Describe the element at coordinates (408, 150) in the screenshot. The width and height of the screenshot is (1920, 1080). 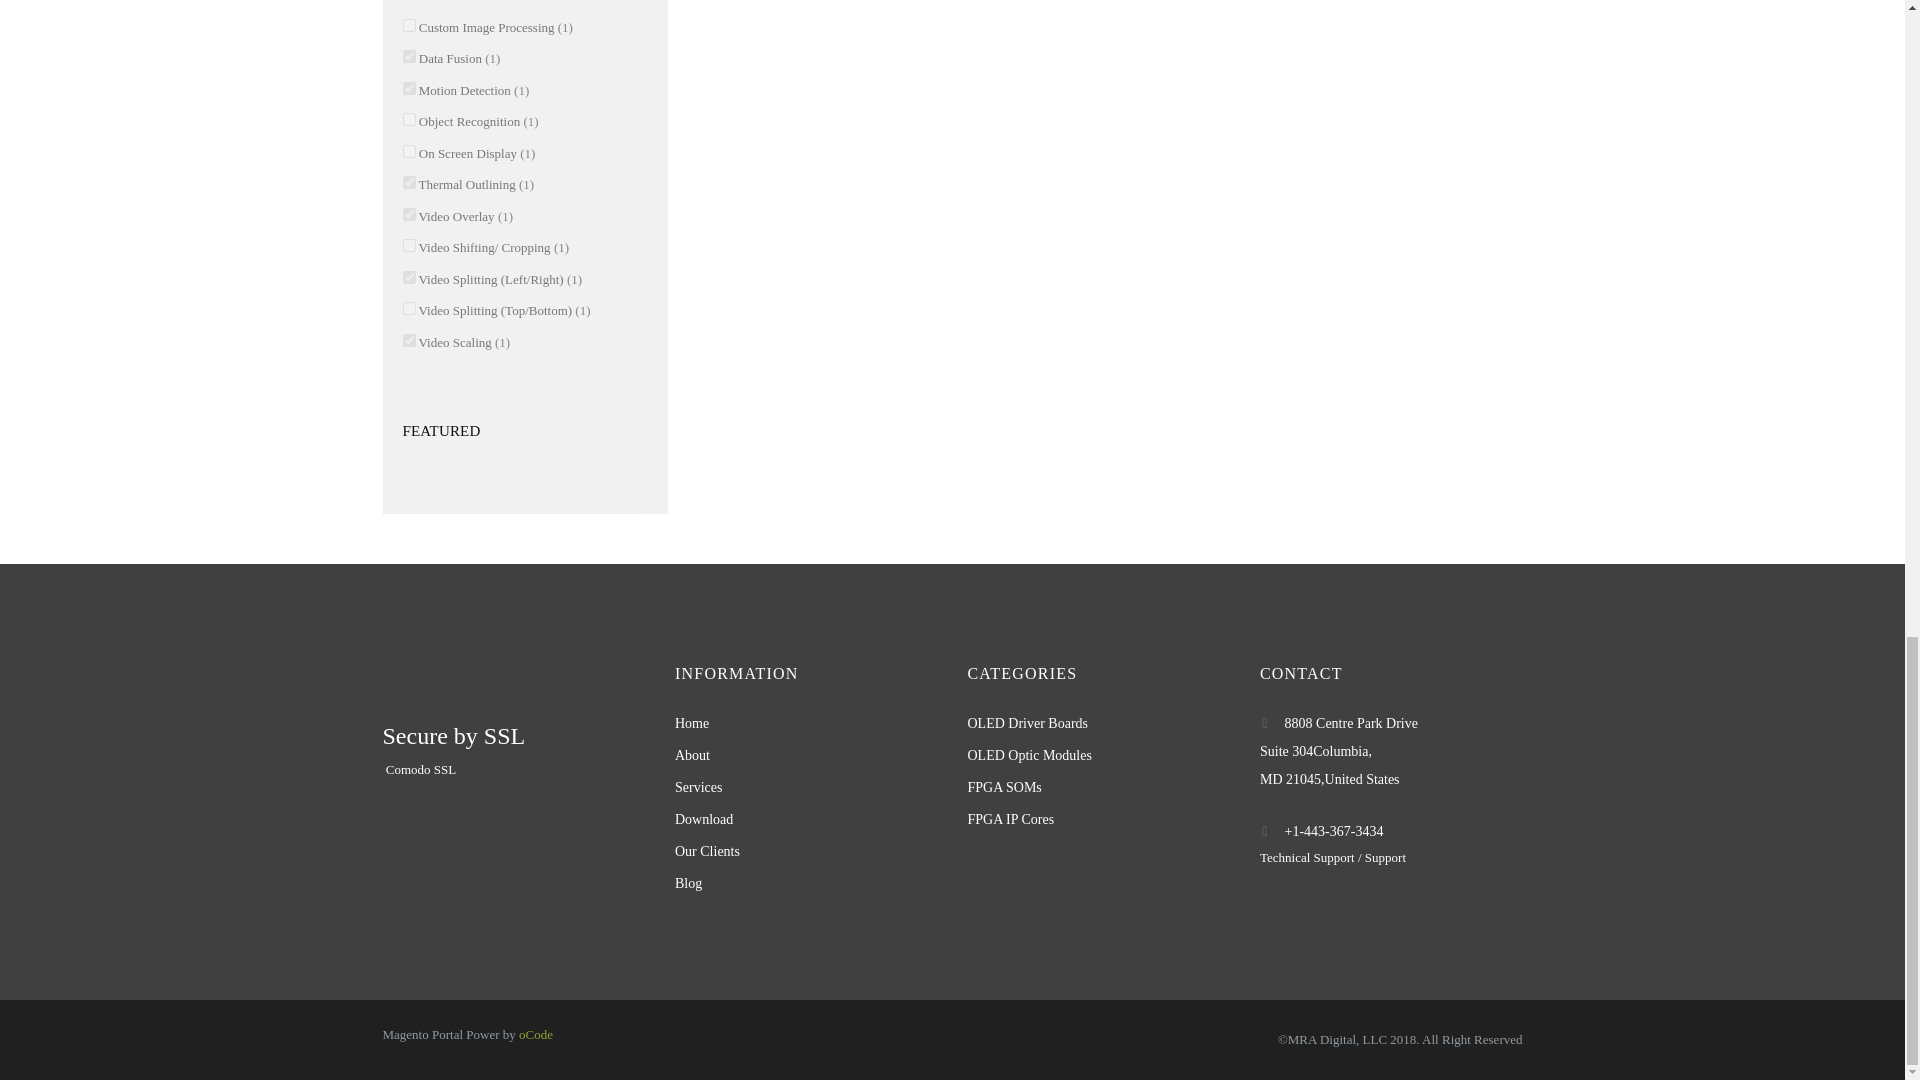
I see `on` at that location.